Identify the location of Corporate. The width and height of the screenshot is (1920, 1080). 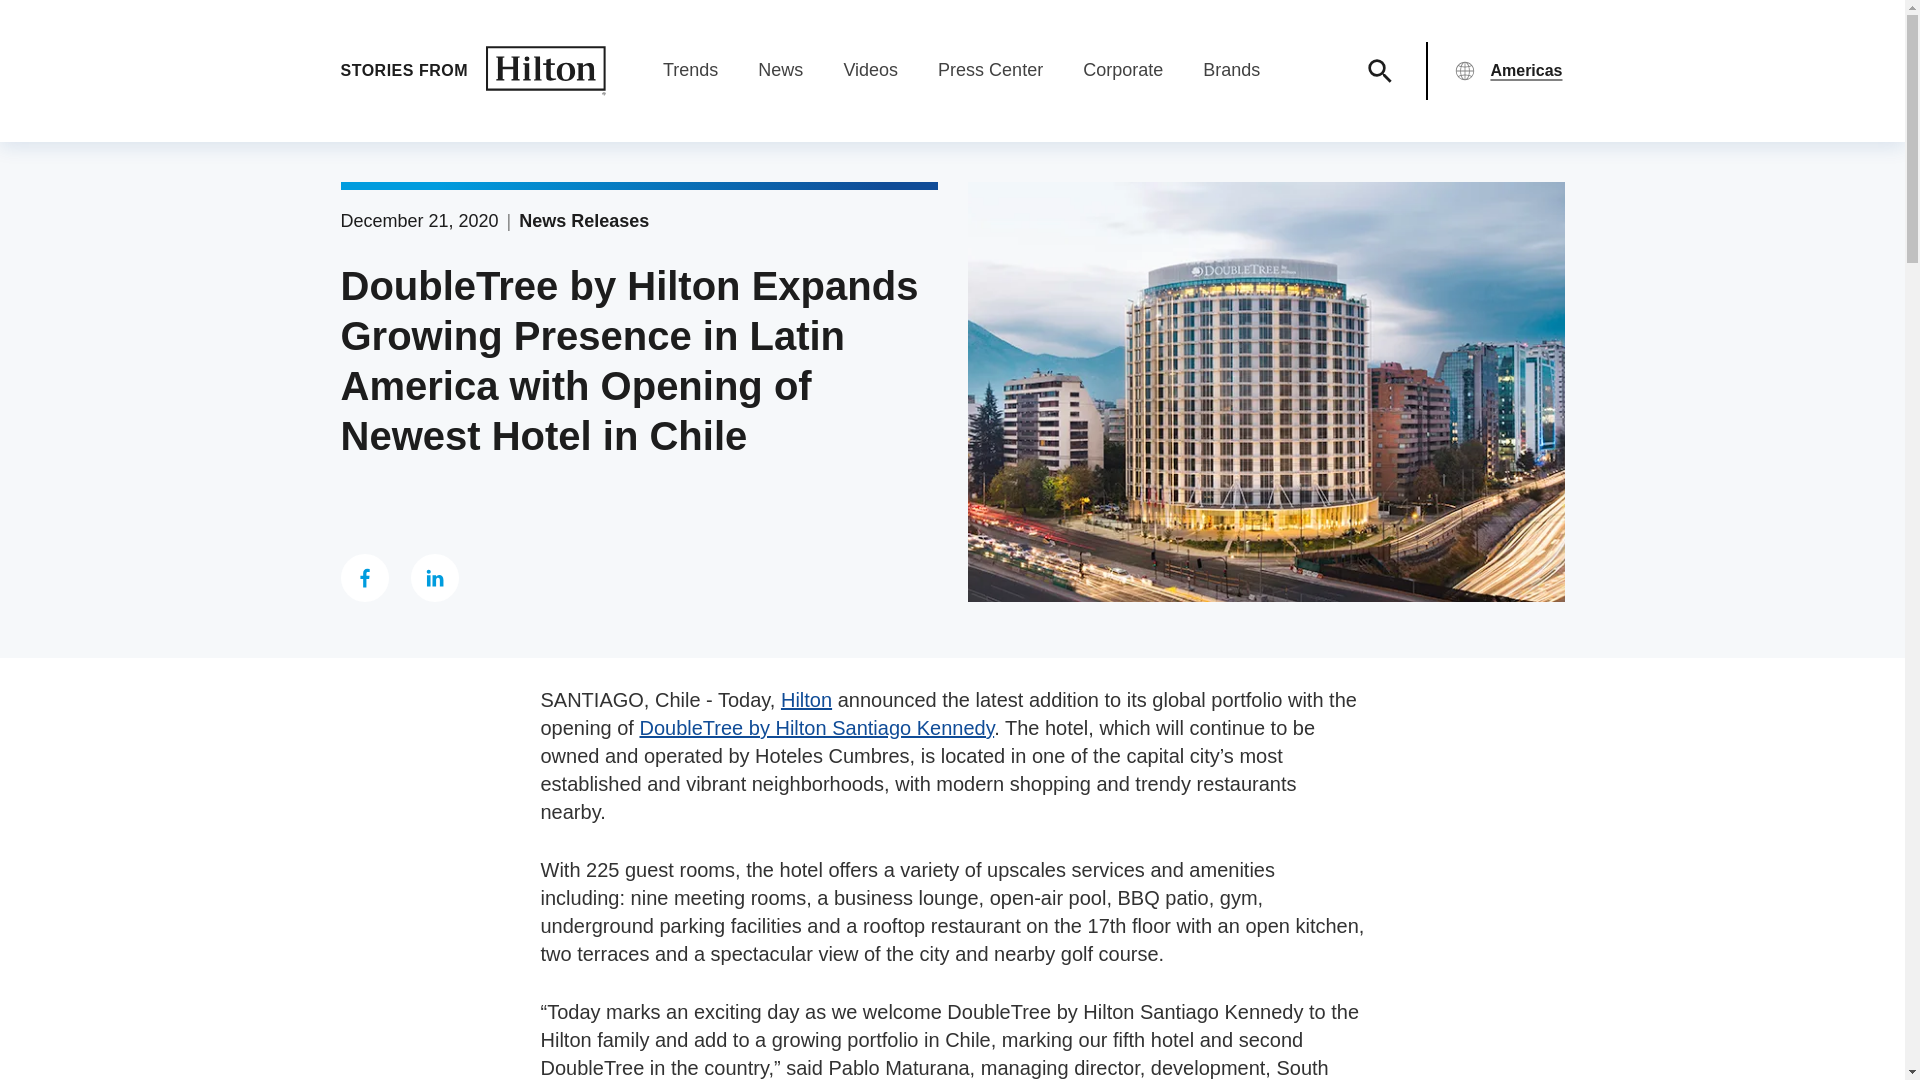
(1122, 80).